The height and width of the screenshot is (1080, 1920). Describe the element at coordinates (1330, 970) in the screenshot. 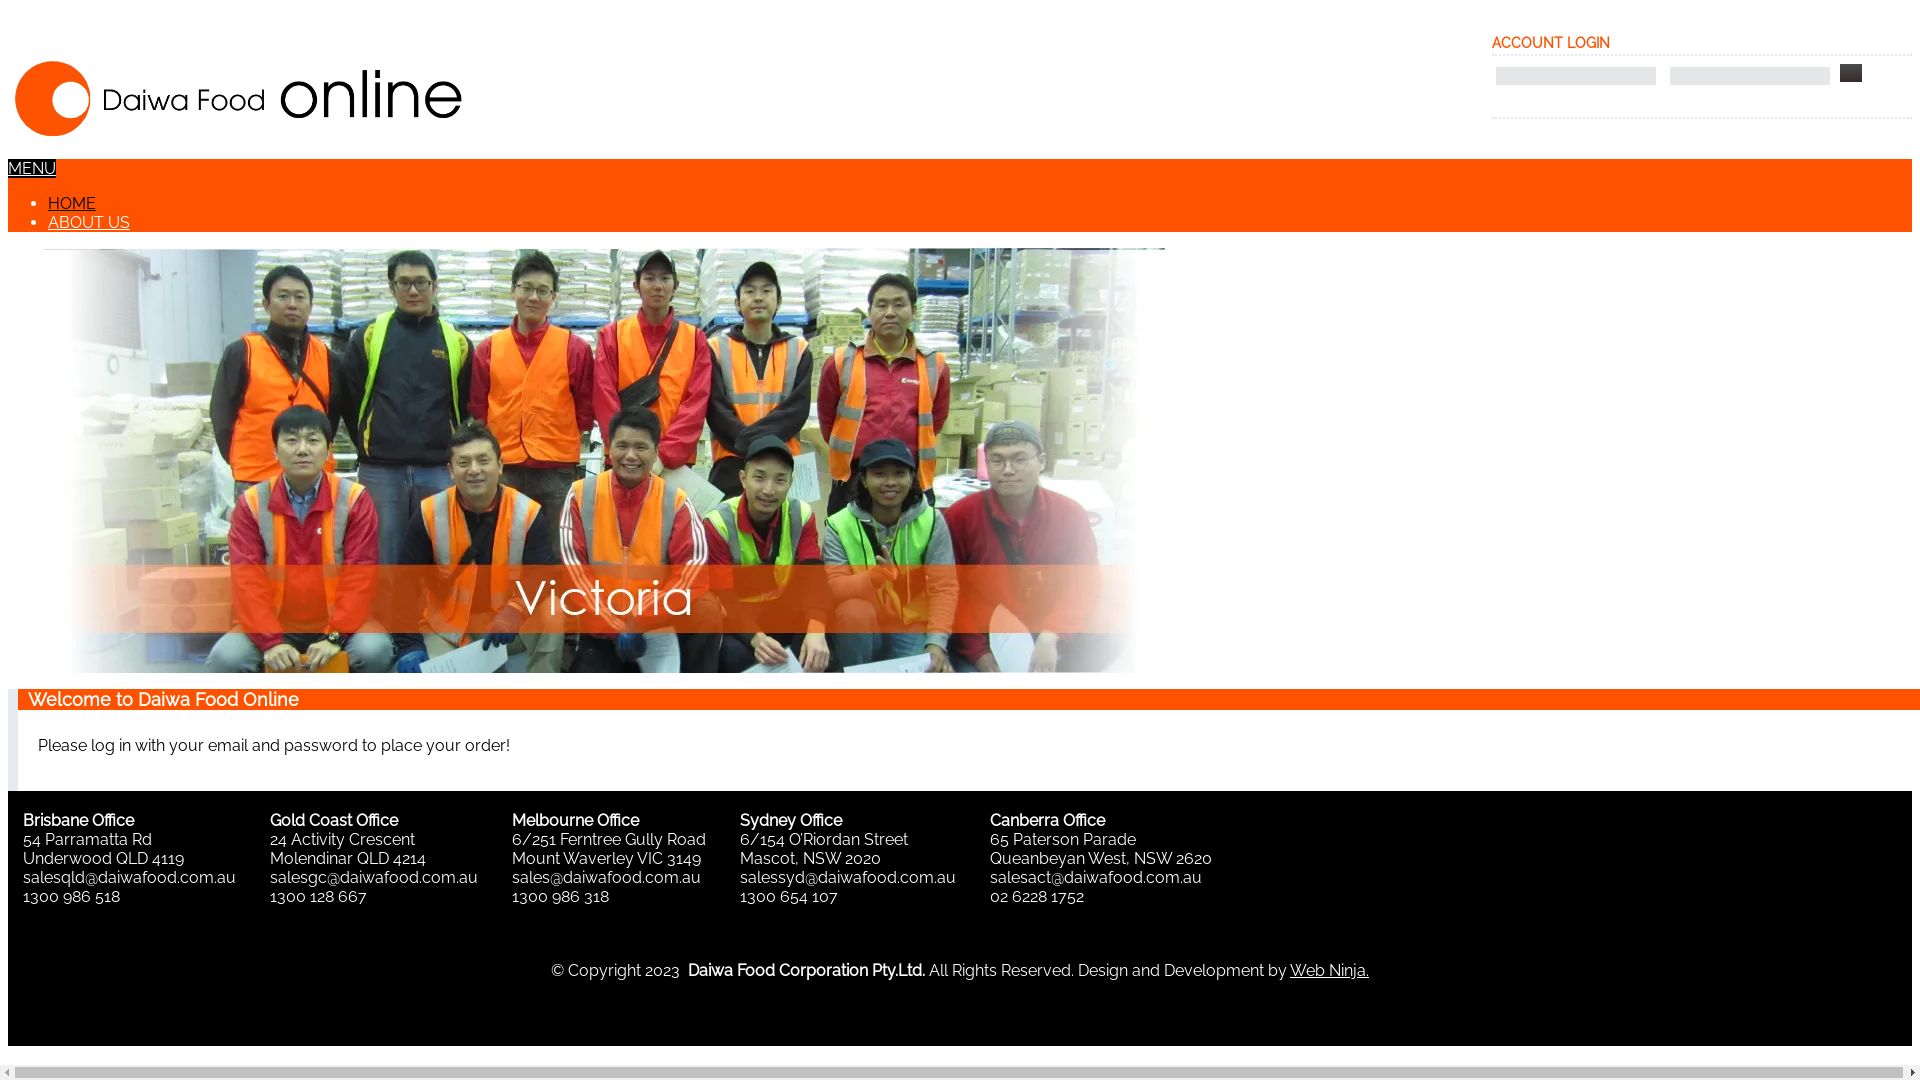

I see `Web Ninja.` at that location.